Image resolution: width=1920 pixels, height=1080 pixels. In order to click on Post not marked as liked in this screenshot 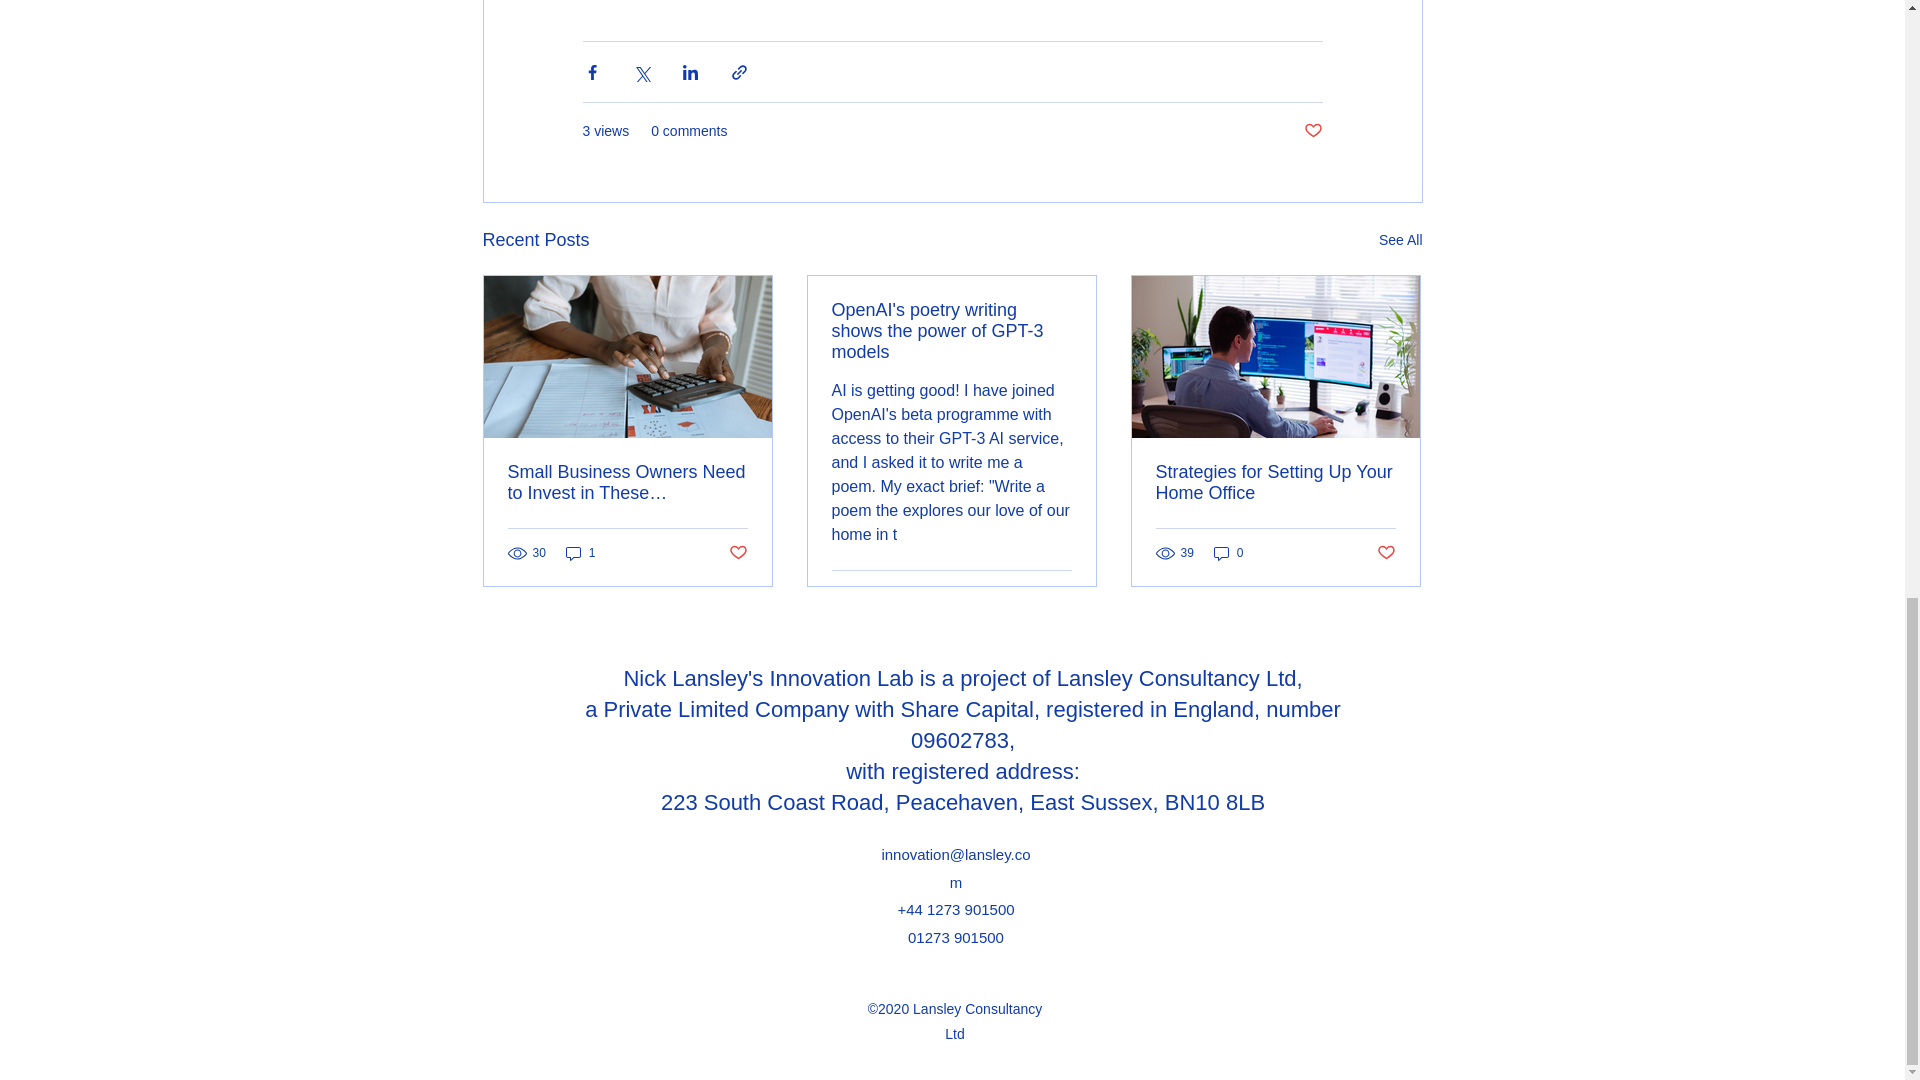, I will do `click(736, 553)`.